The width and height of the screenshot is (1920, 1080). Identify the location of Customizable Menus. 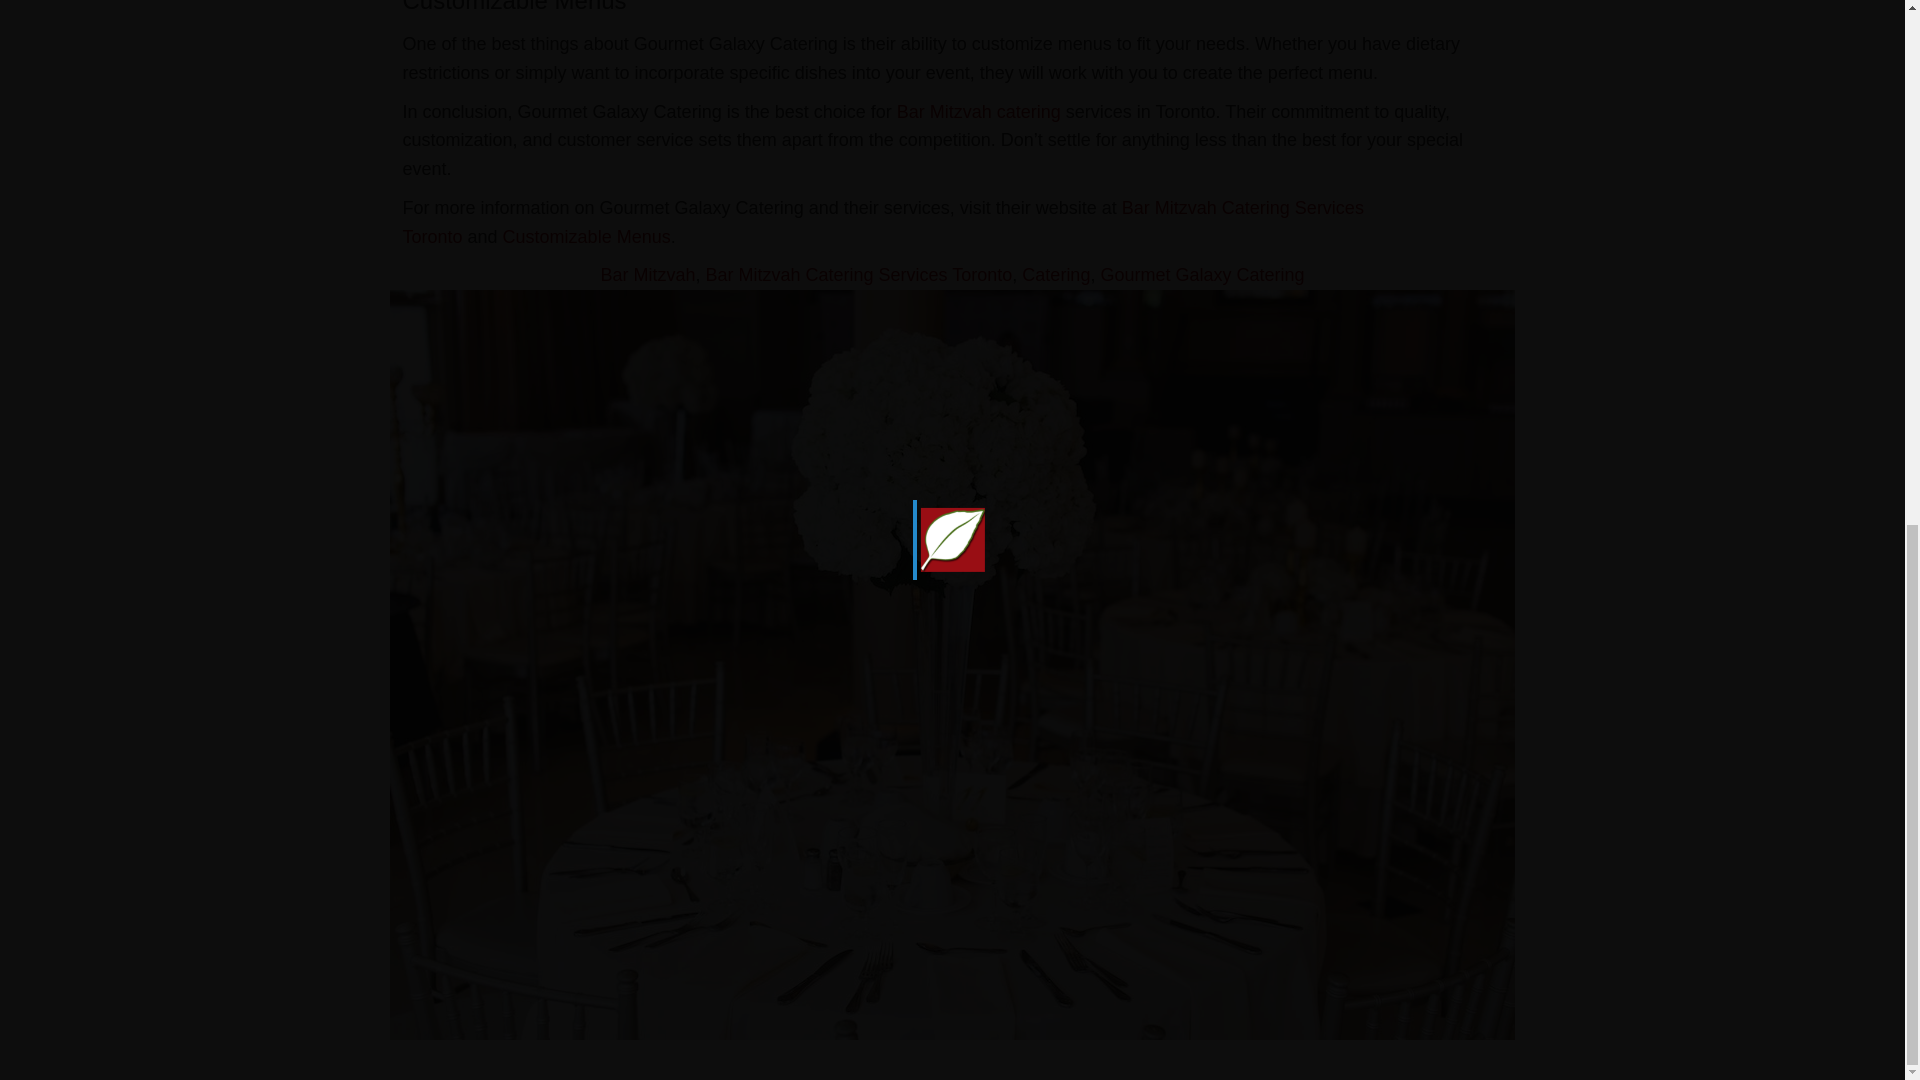
(586, 236).